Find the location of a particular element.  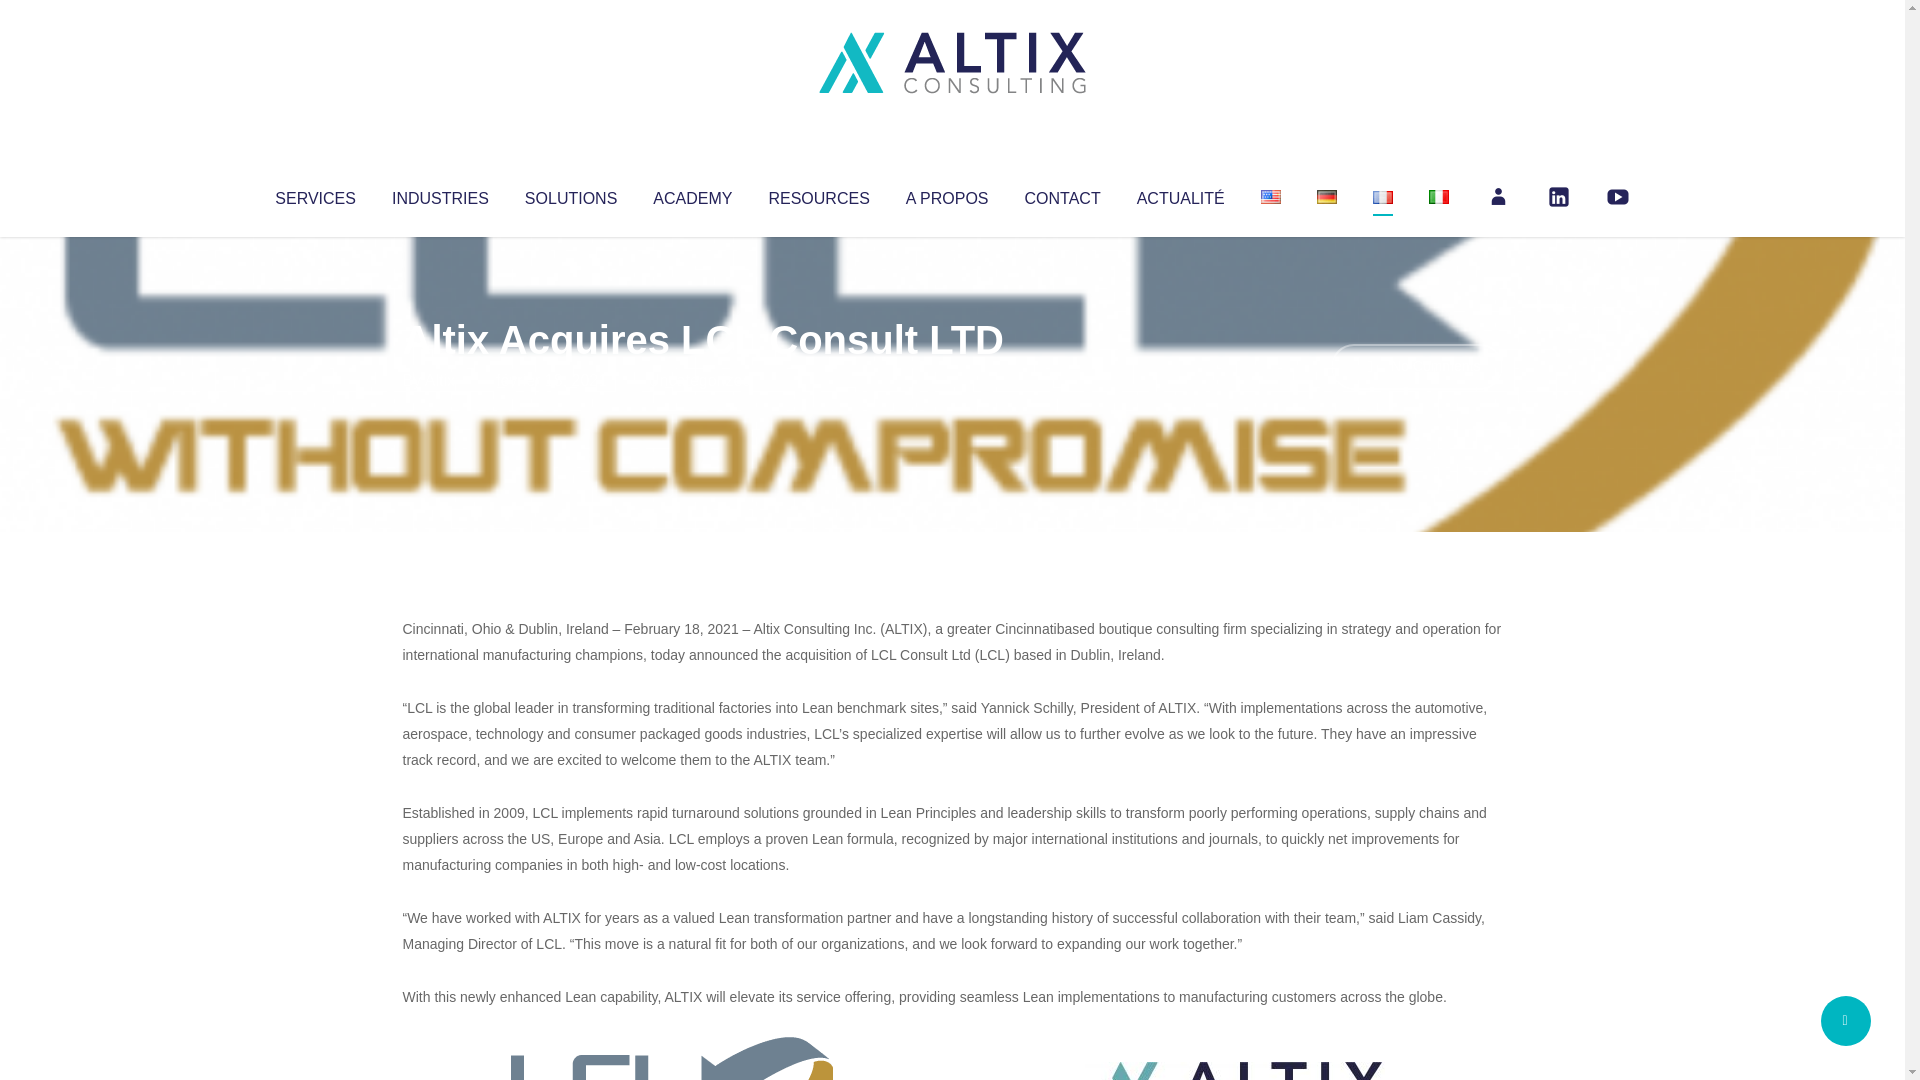

Articles par Altix is located at coordinates (440, 380).